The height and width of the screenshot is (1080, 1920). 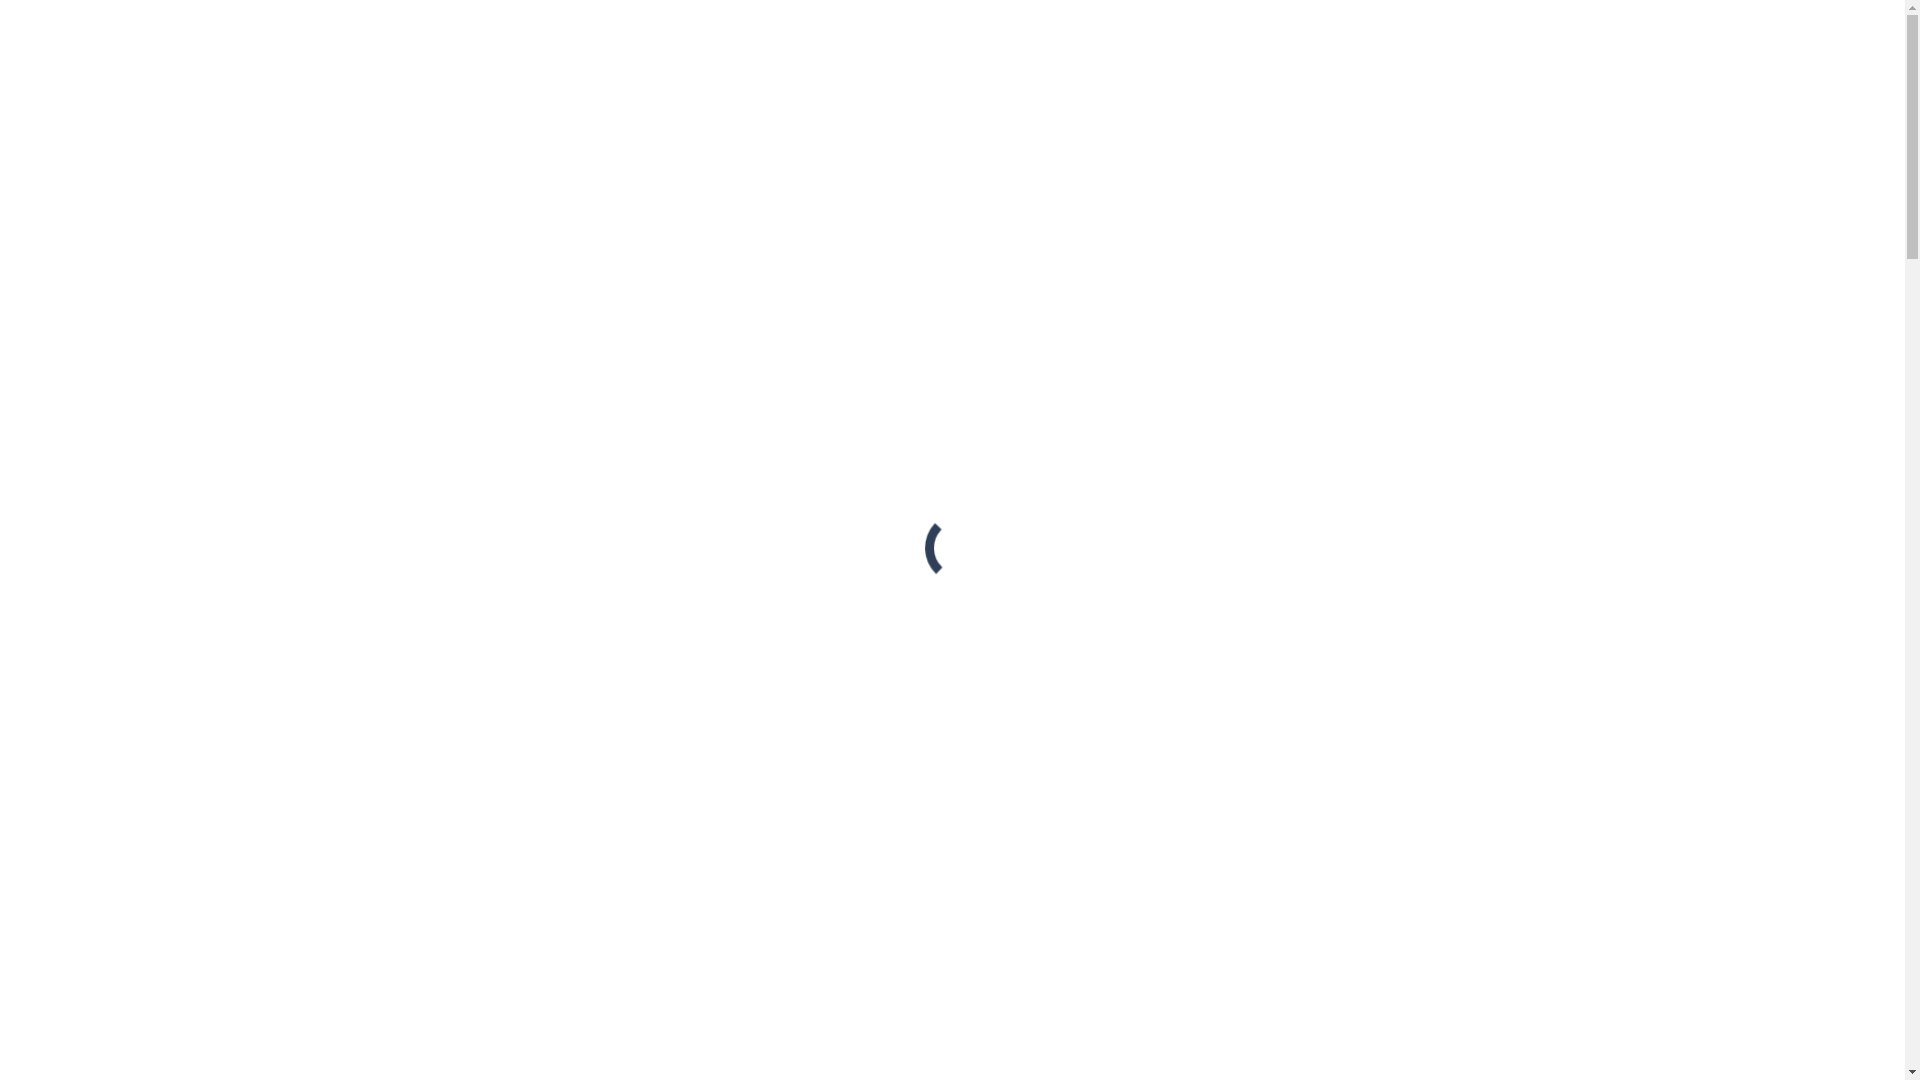 I want to click on lanemetals@bigpond.com, so click(x=94, y=34).